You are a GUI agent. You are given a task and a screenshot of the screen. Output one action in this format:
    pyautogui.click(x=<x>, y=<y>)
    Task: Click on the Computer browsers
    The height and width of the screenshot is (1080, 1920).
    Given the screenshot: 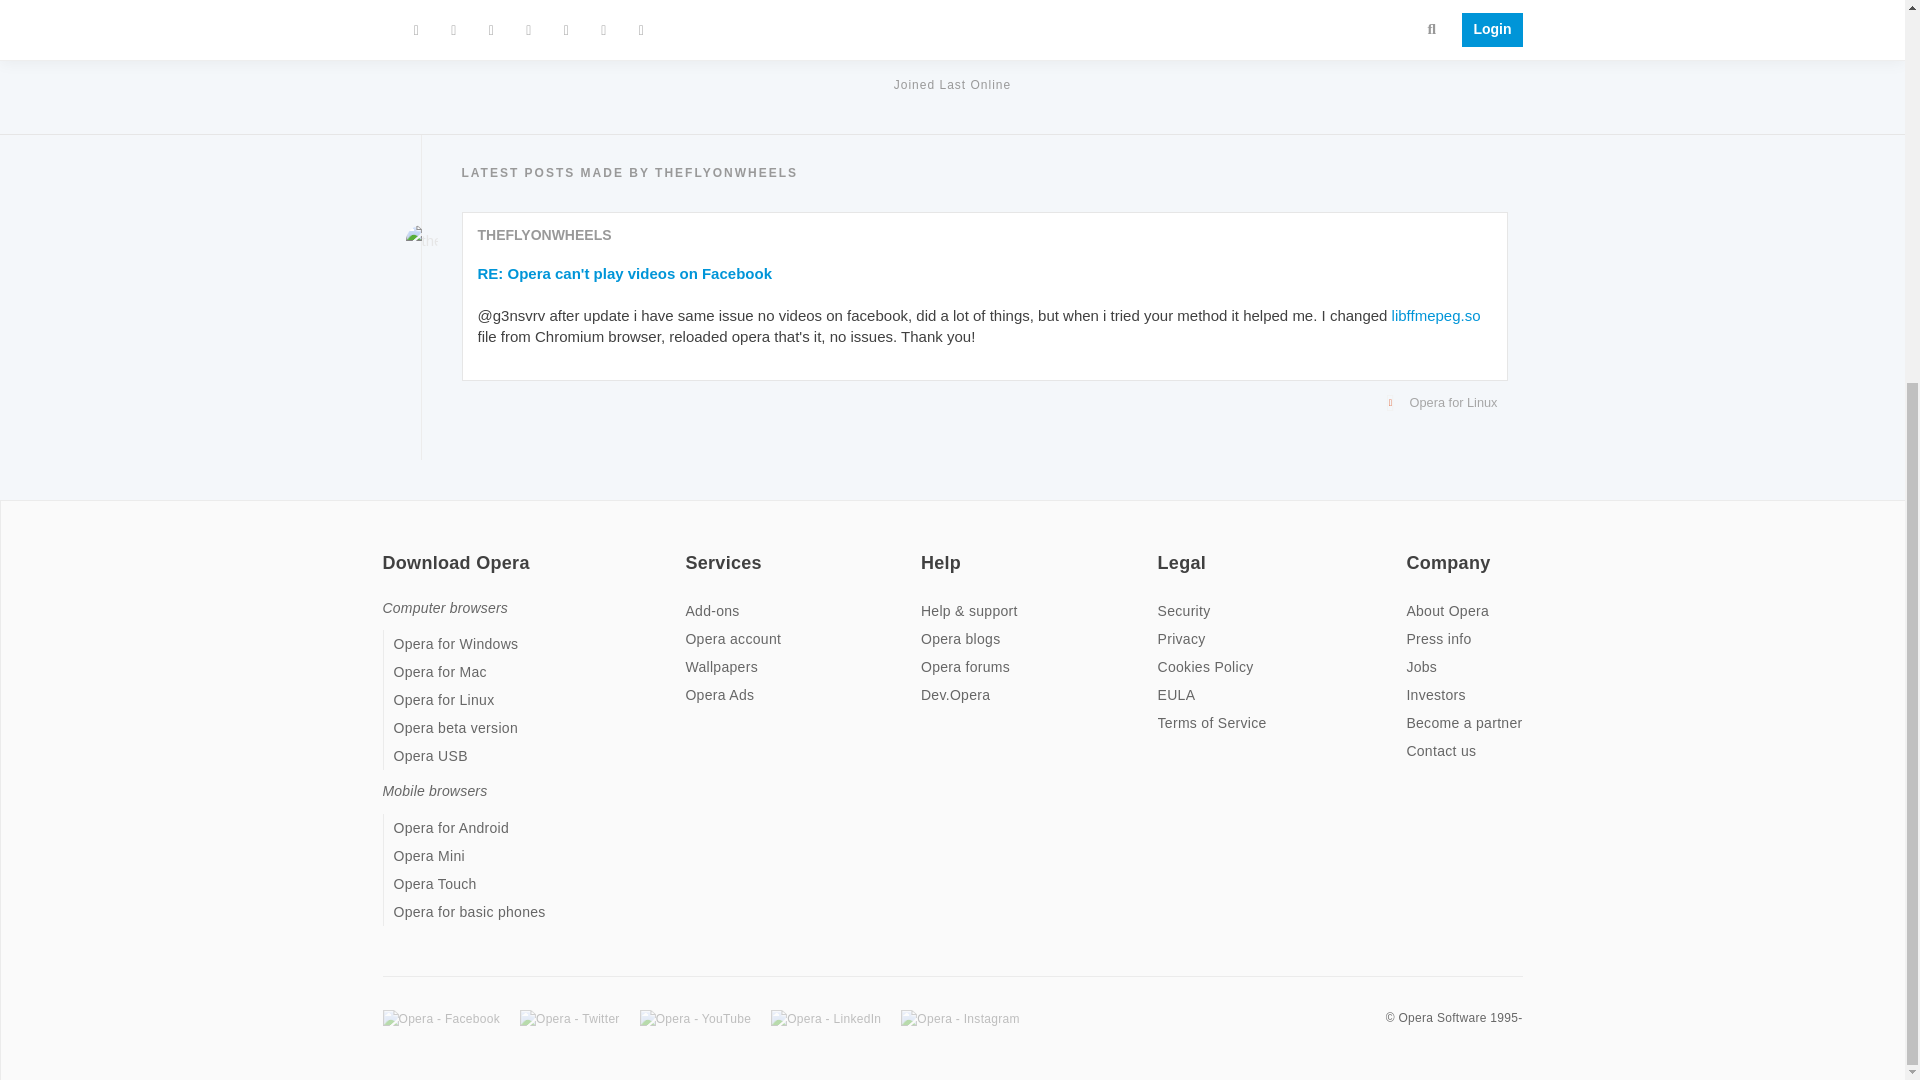 What is the action you would take?
    pyautogui.click(x=445, y=608)
    